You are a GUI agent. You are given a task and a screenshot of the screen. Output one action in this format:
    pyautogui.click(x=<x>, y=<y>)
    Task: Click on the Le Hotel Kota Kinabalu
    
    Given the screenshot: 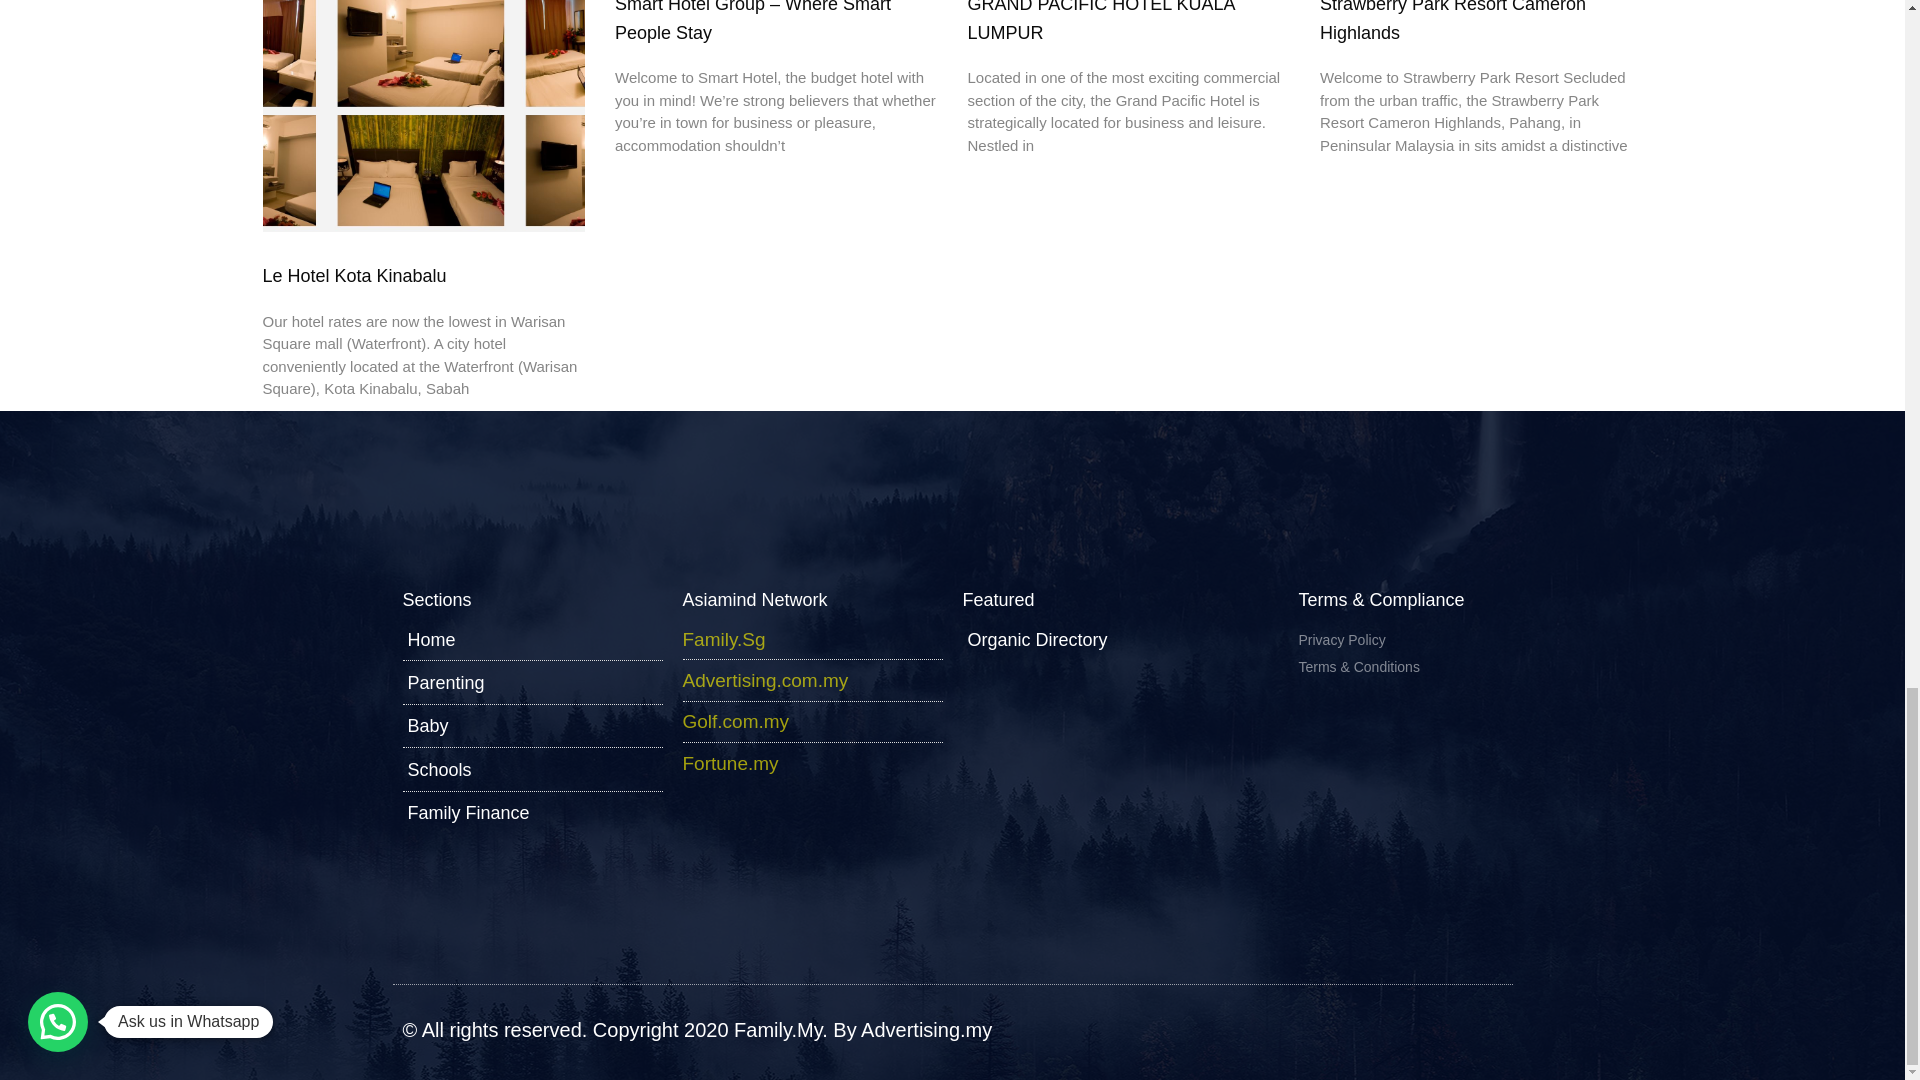 What is the action you would take?
    pyautogui.click(x=353, y=276)
    